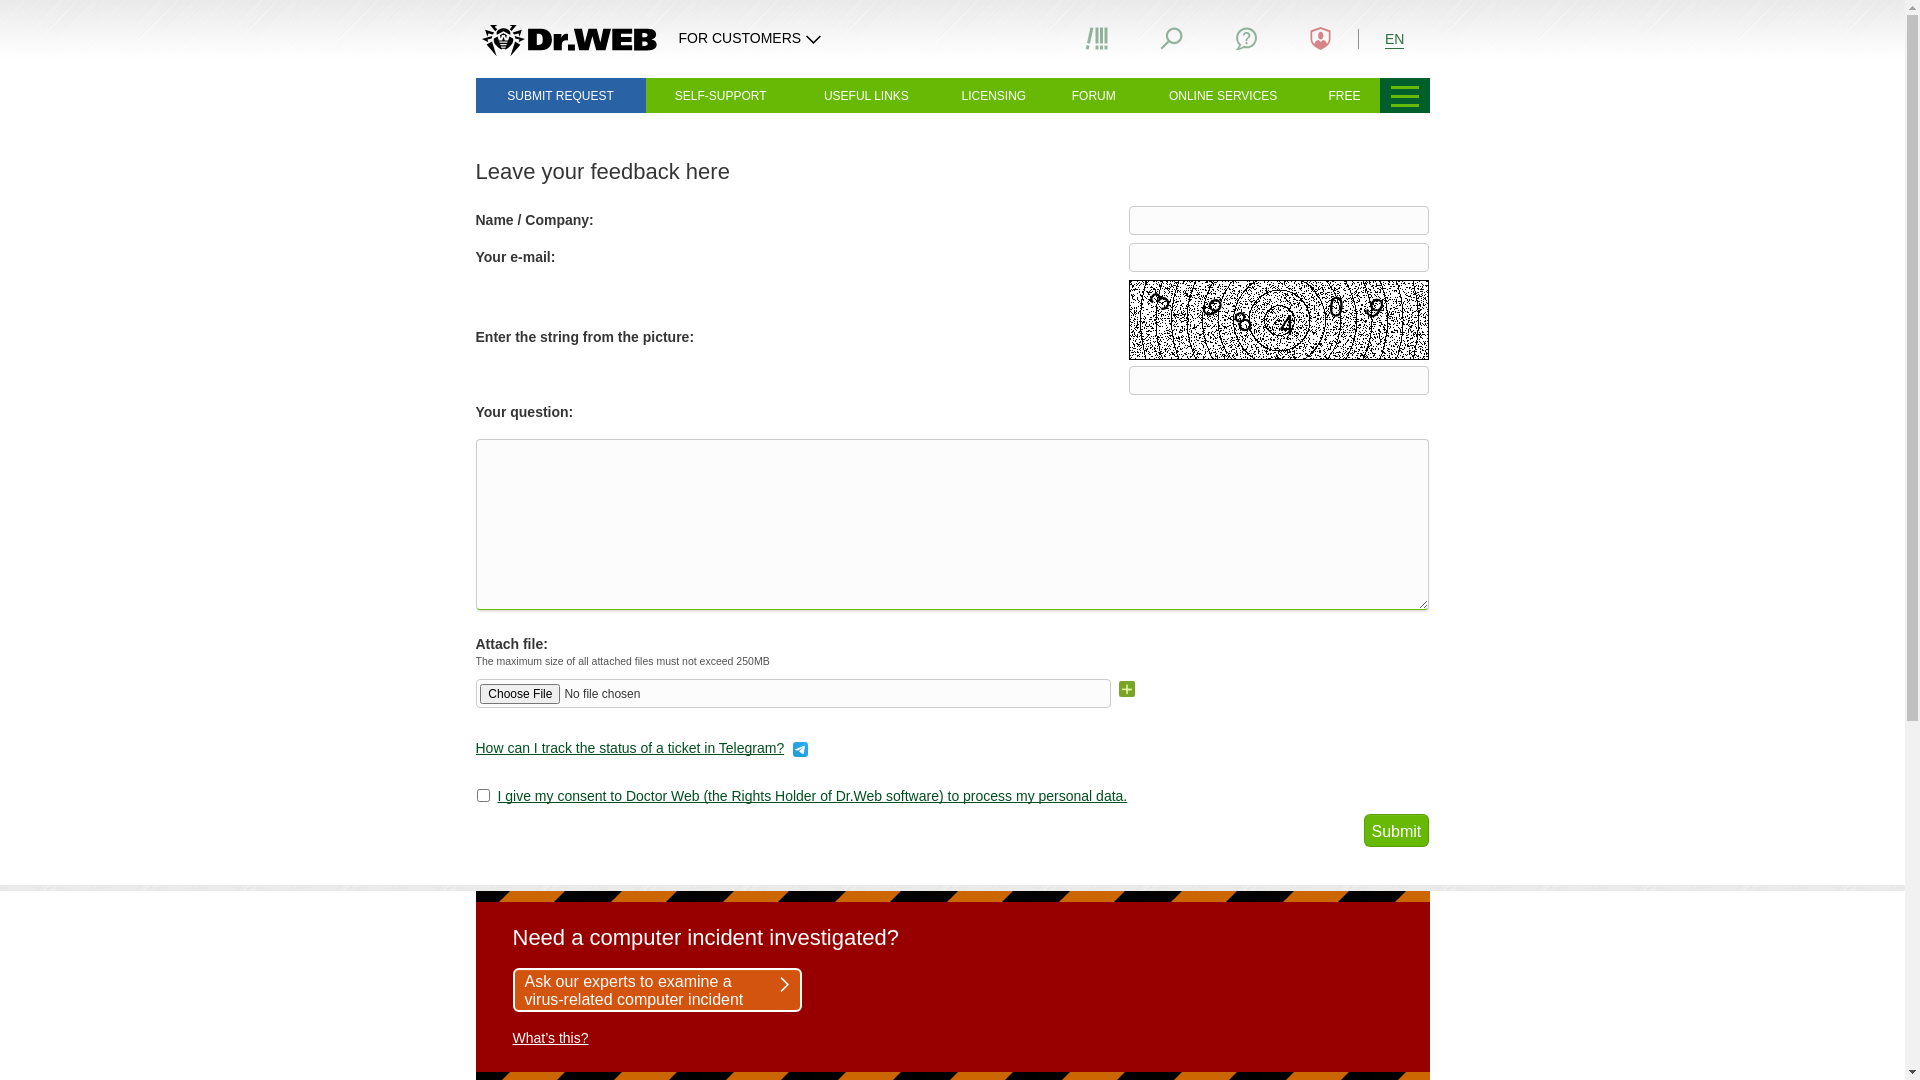  I want to click on Other sections, so click(1405, 95).